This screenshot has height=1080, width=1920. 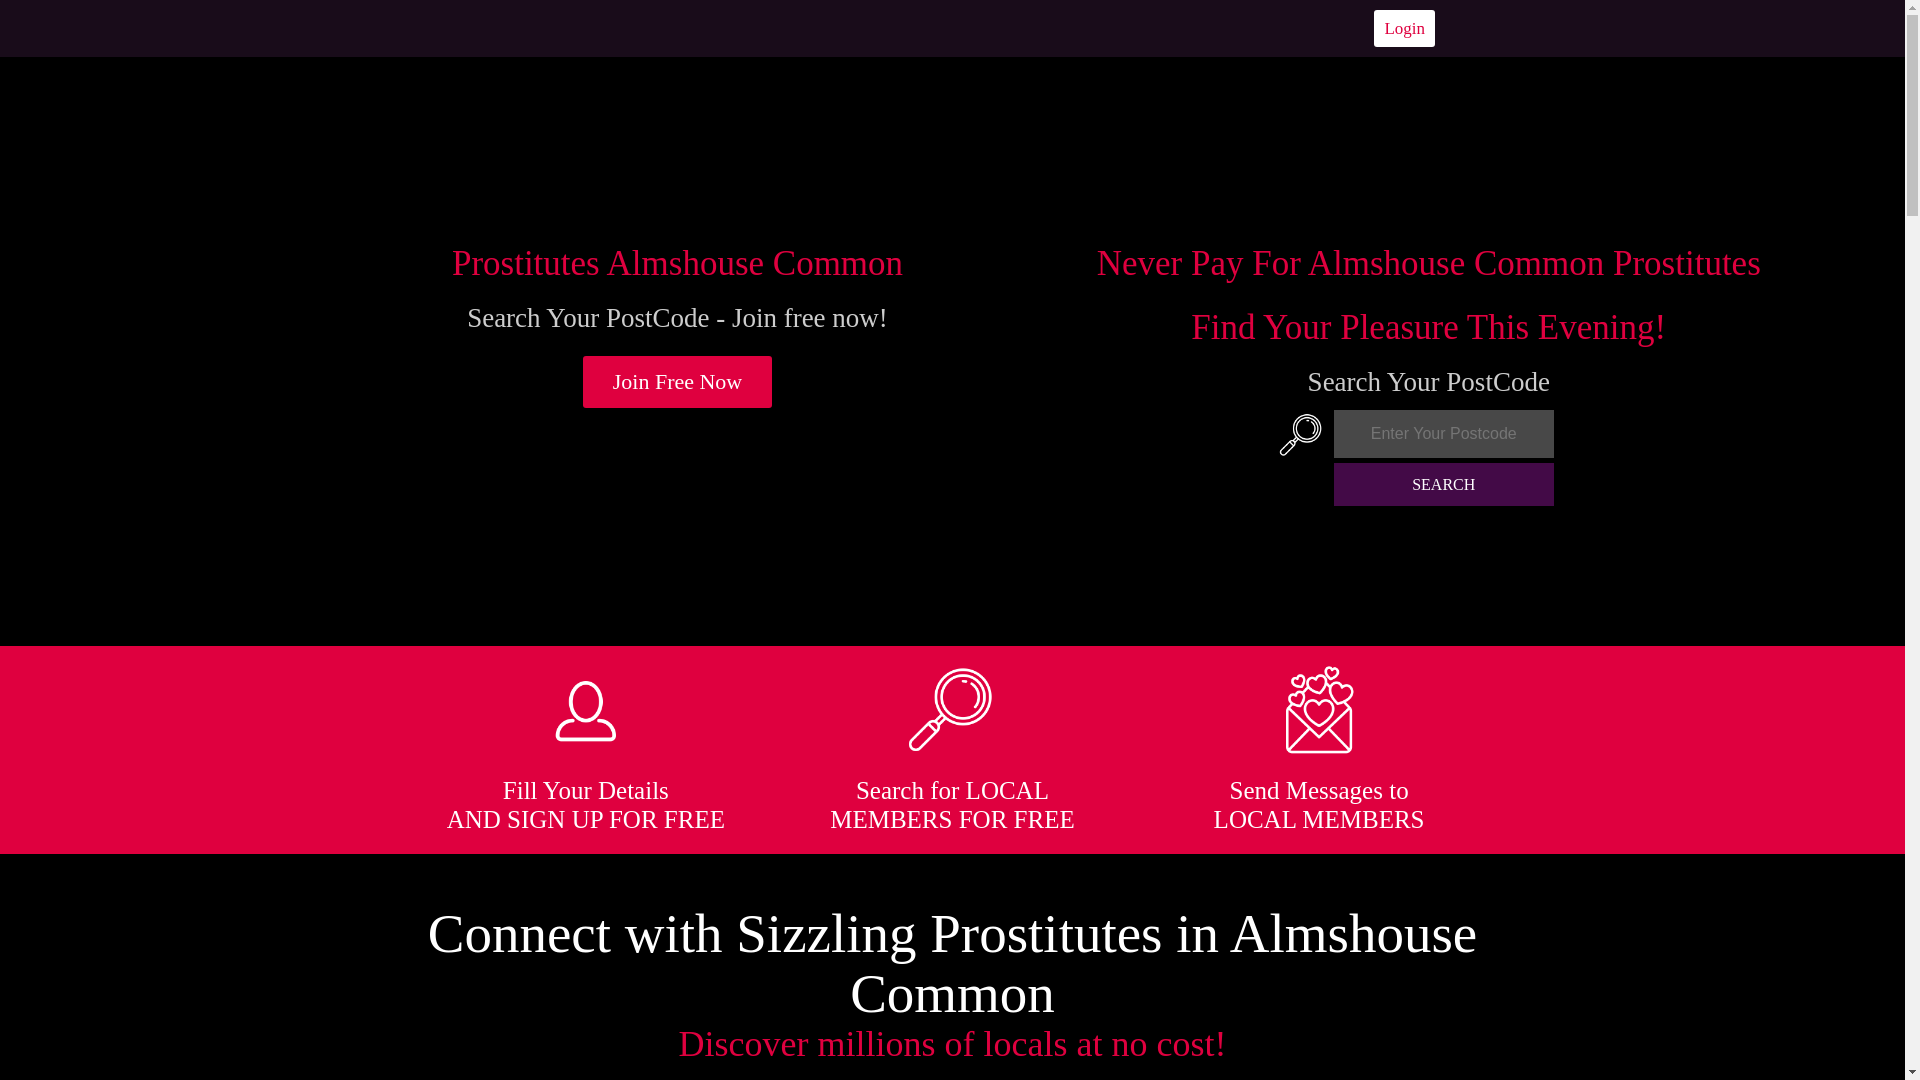 What do you see at coordinates (678, 382) in the screenshot?
I see `Join` at bounding box center [678, 382].